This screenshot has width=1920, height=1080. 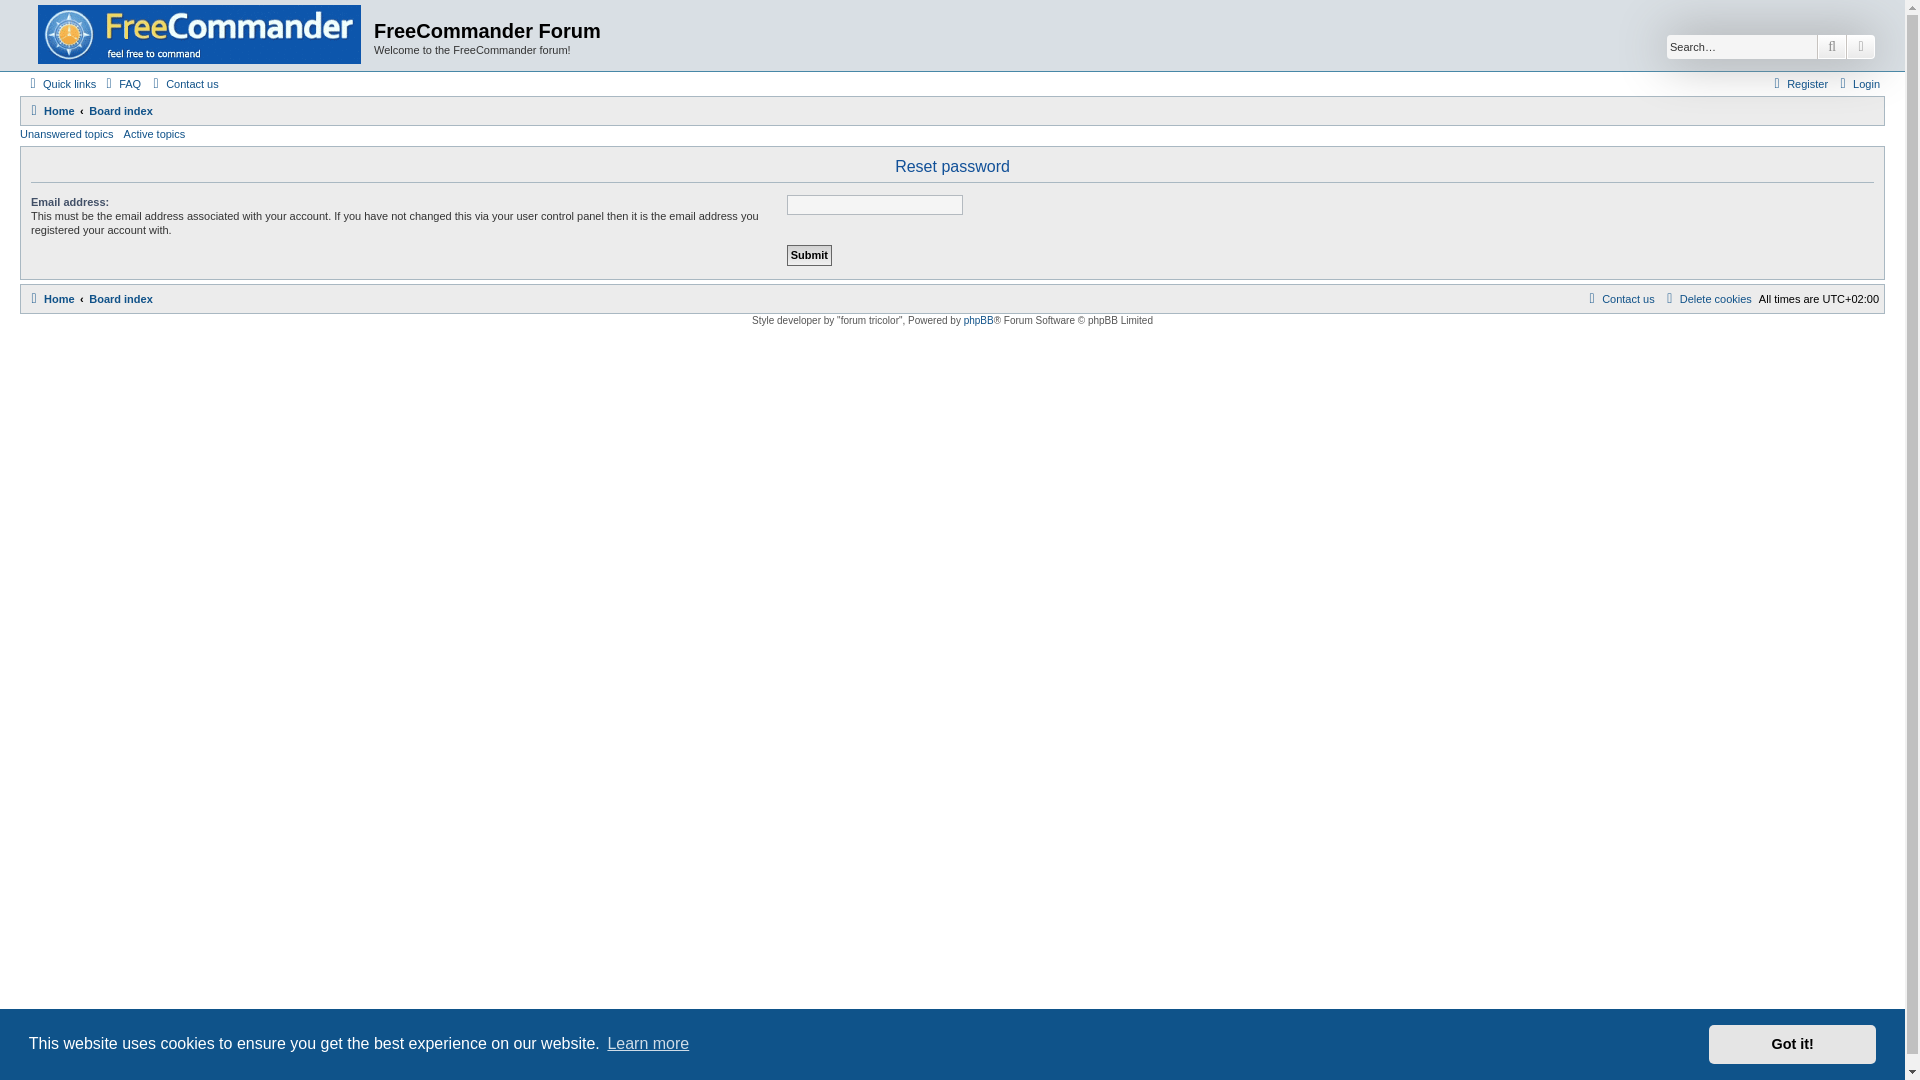 I want to click on Delete cookies, so click(x=1706, y=299).